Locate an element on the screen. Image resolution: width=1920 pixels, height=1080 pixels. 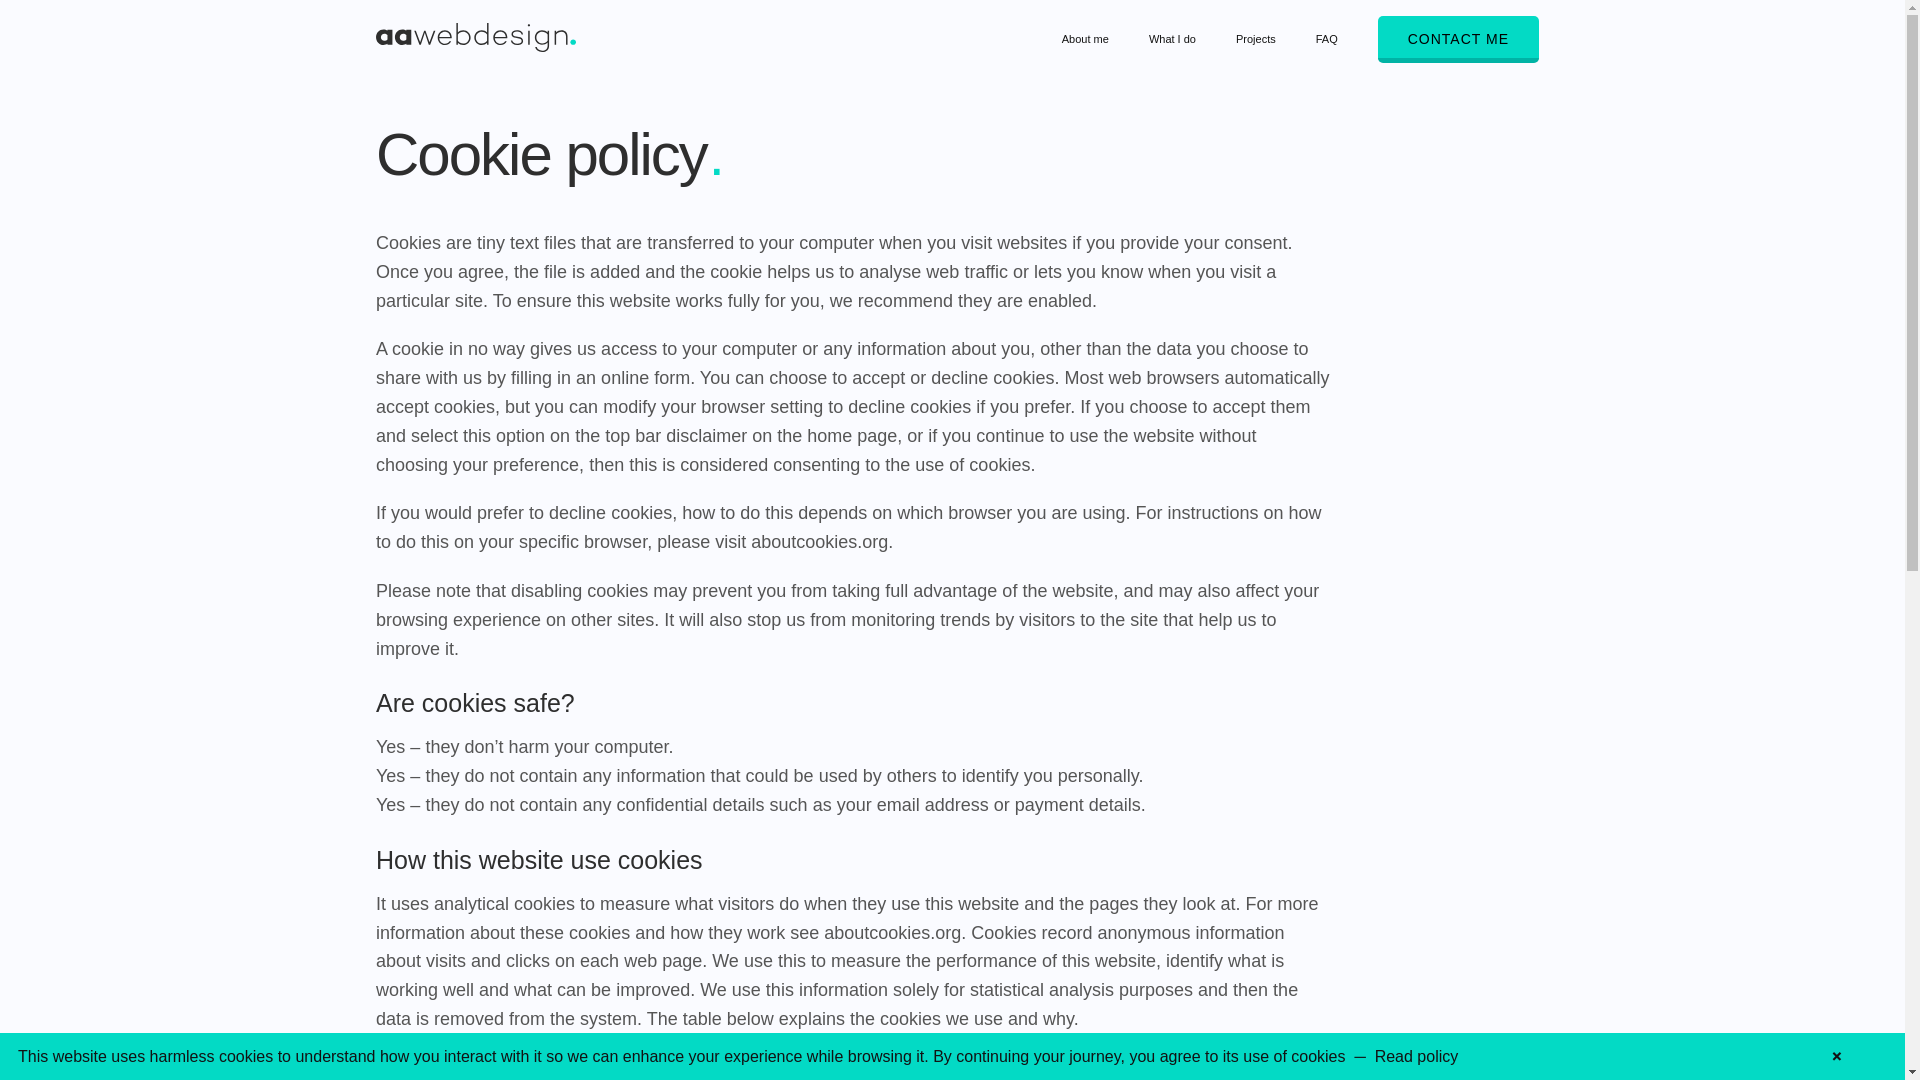
What I do is located at coordinates (1172, 41).